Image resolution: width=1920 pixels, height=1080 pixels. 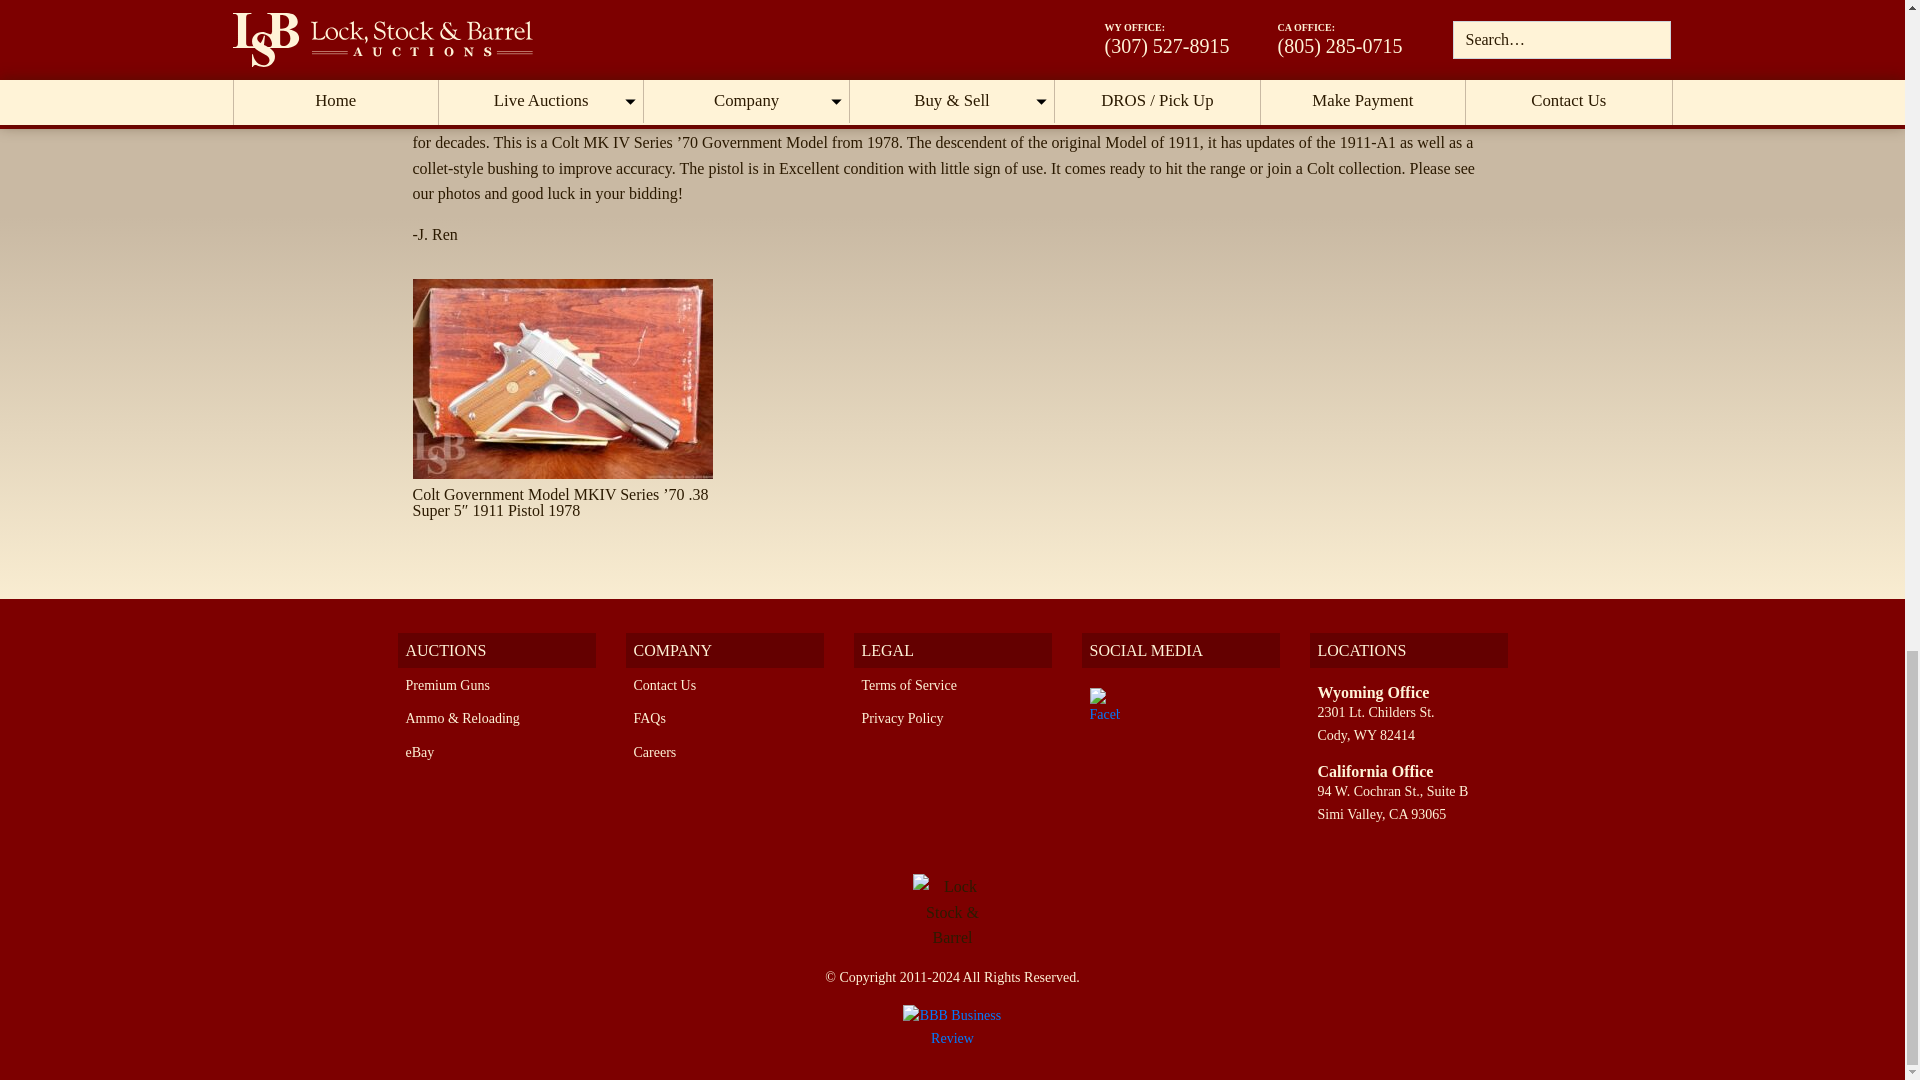 I want to click on FAQs, so click(x=650, y=718).